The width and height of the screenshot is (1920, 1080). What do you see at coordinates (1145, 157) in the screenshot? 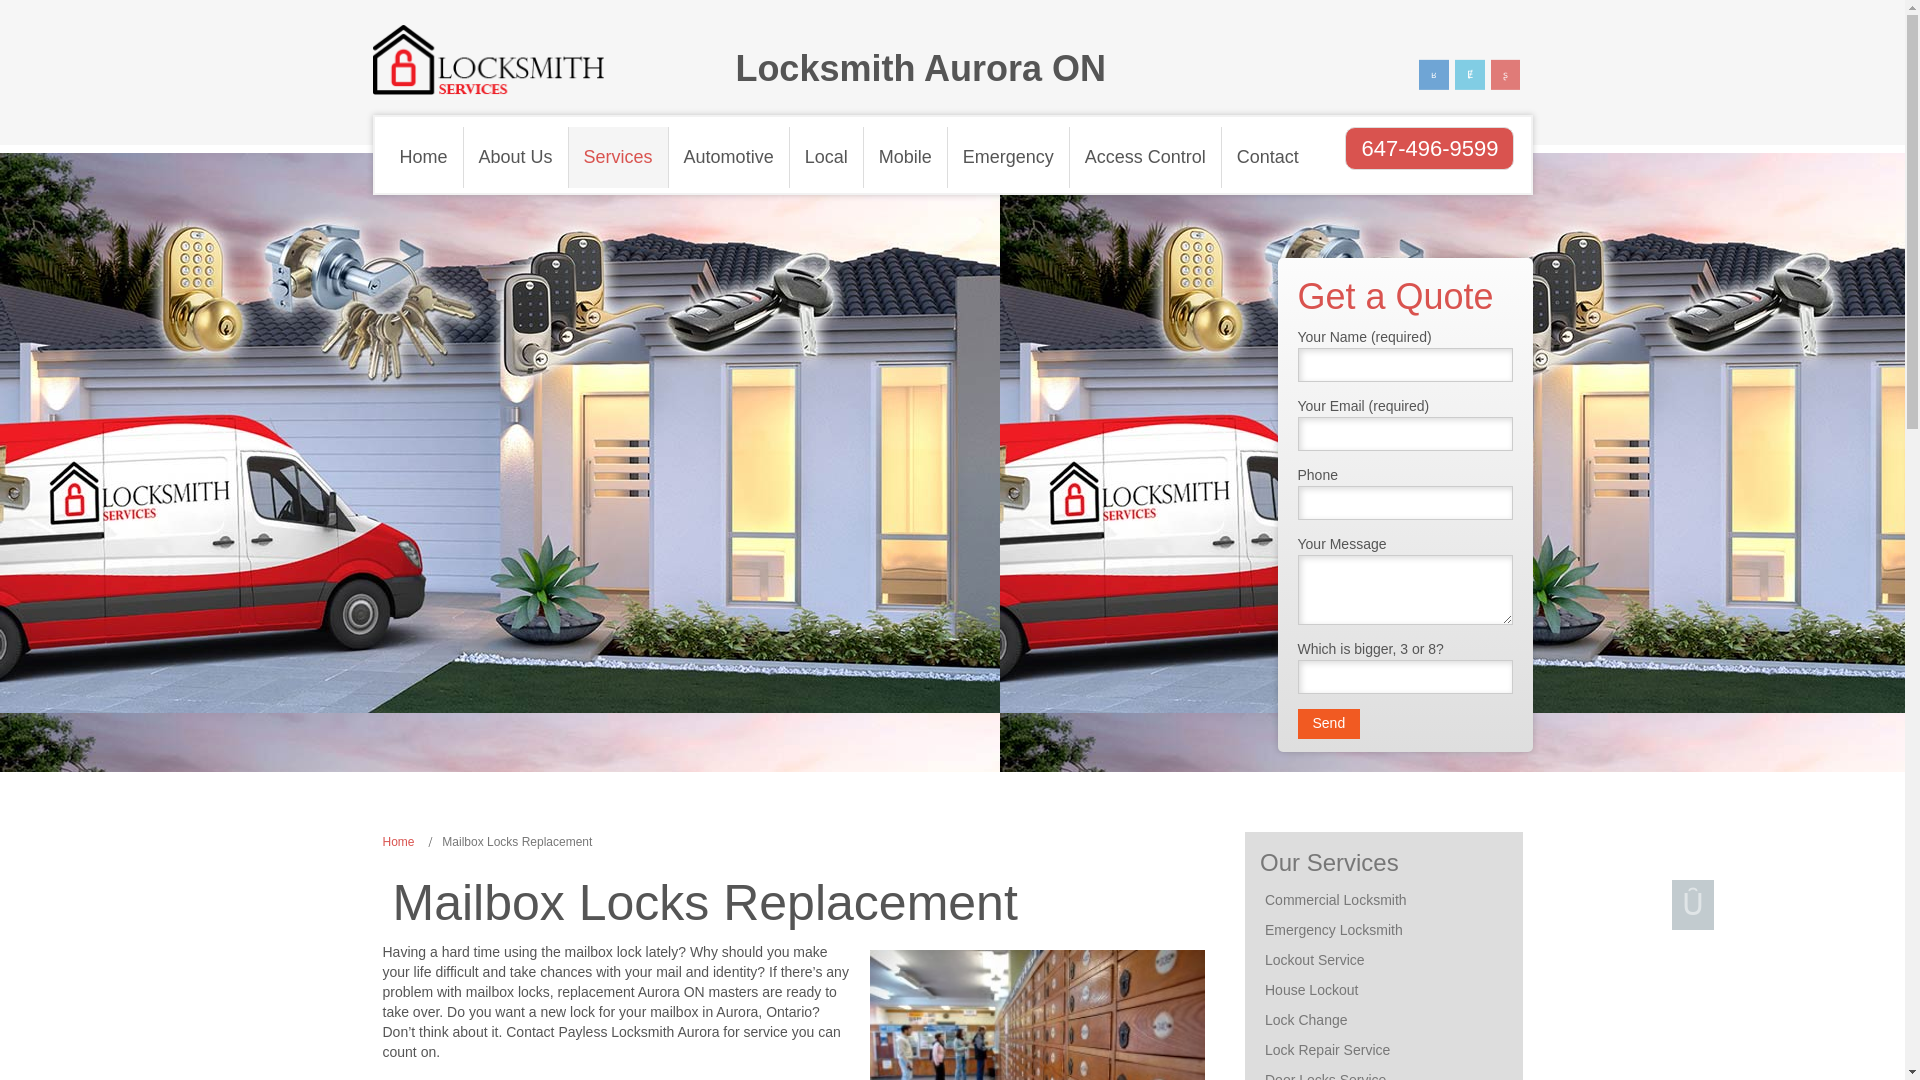
I see `Access Control` at bounding box center [1145, 157].